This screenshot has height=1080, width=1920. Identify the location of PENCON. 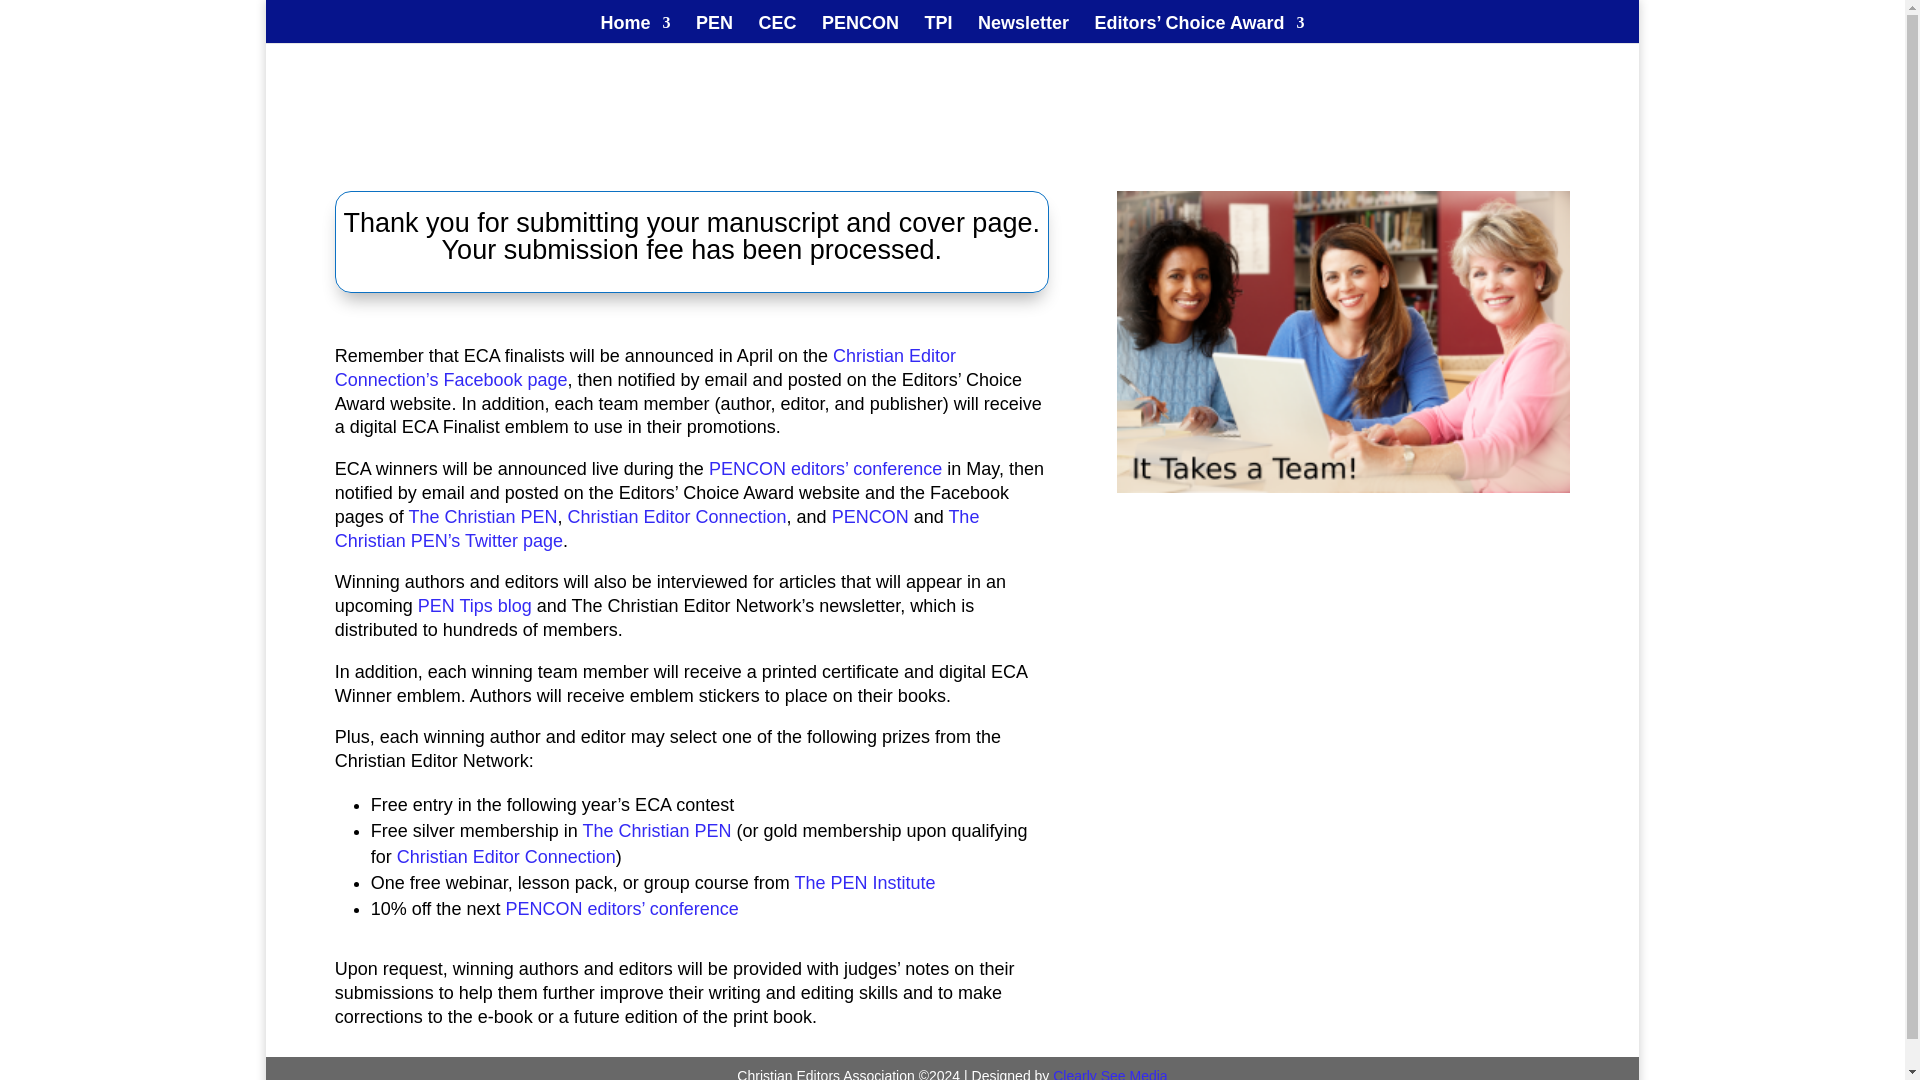
(860, 30).